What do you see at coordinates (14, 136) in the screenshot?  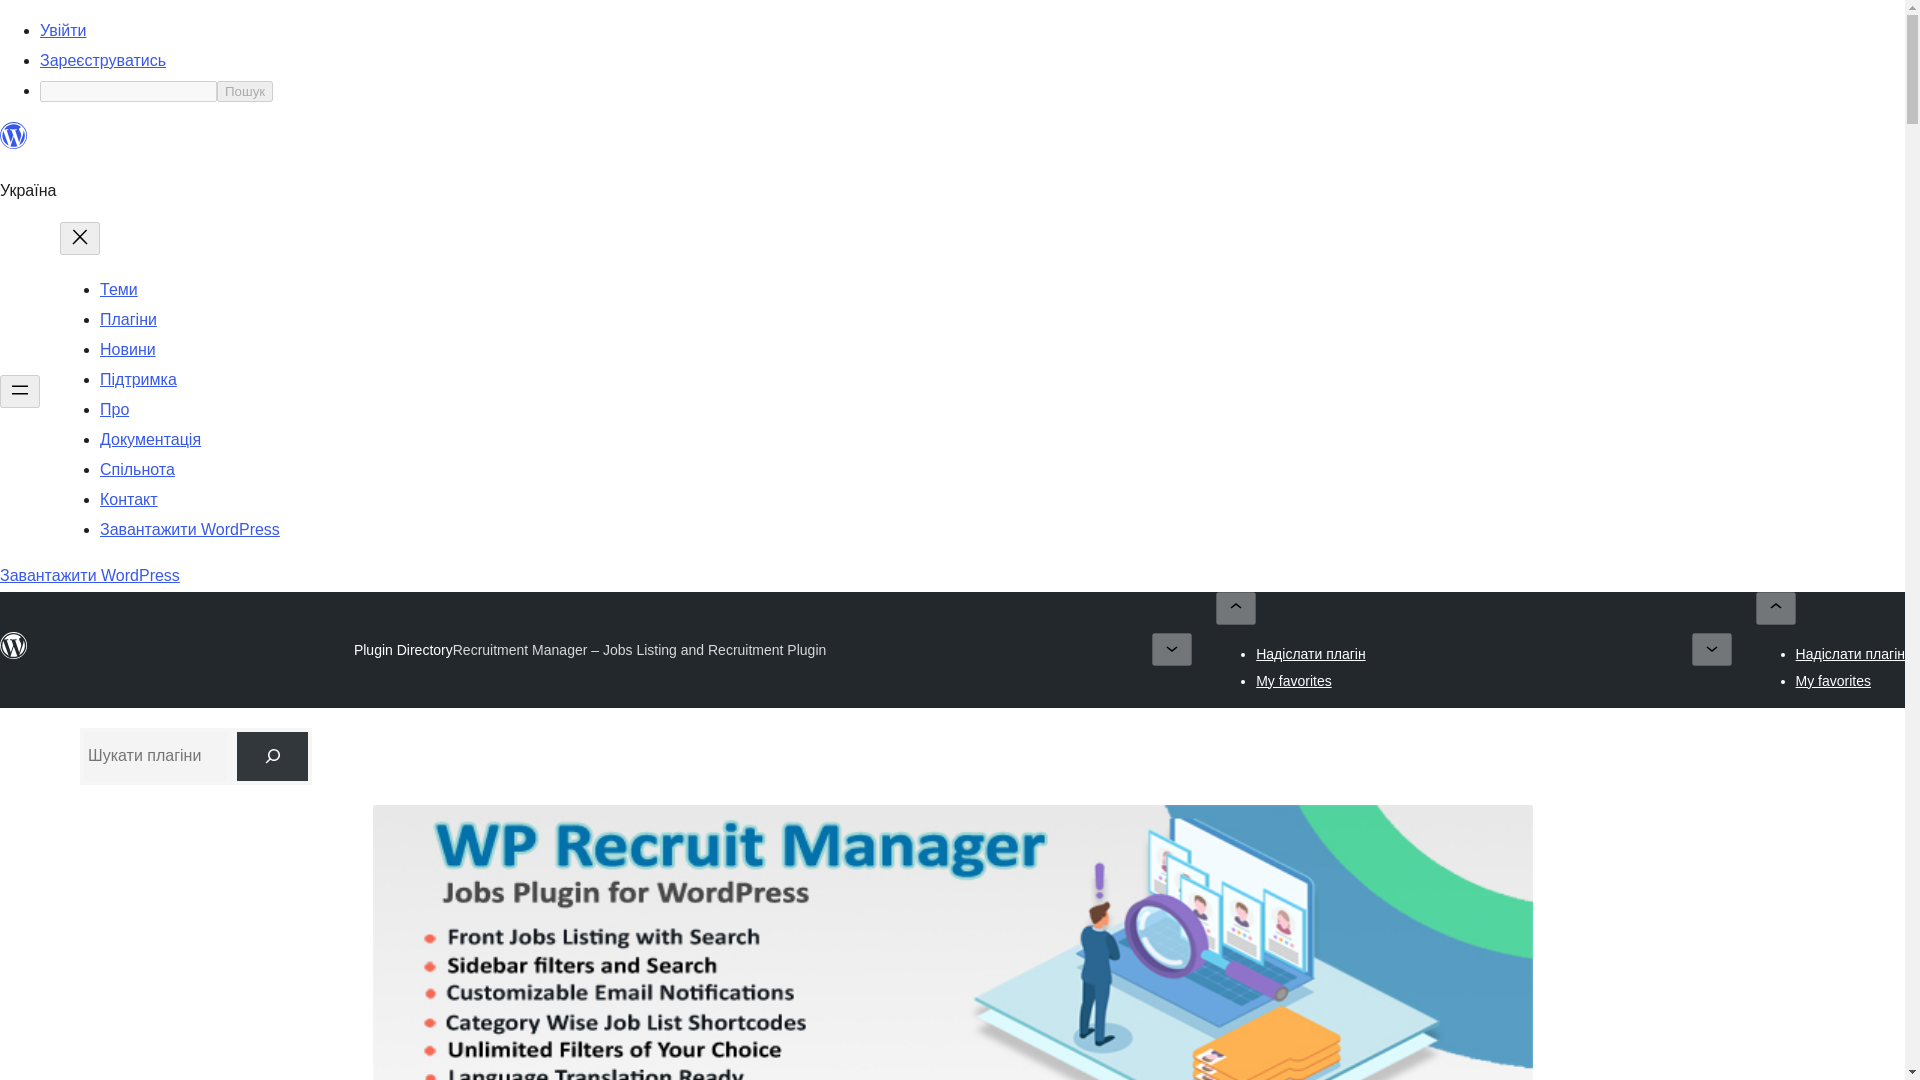 I see `WordPress.org` at bounding box center [14, 136].